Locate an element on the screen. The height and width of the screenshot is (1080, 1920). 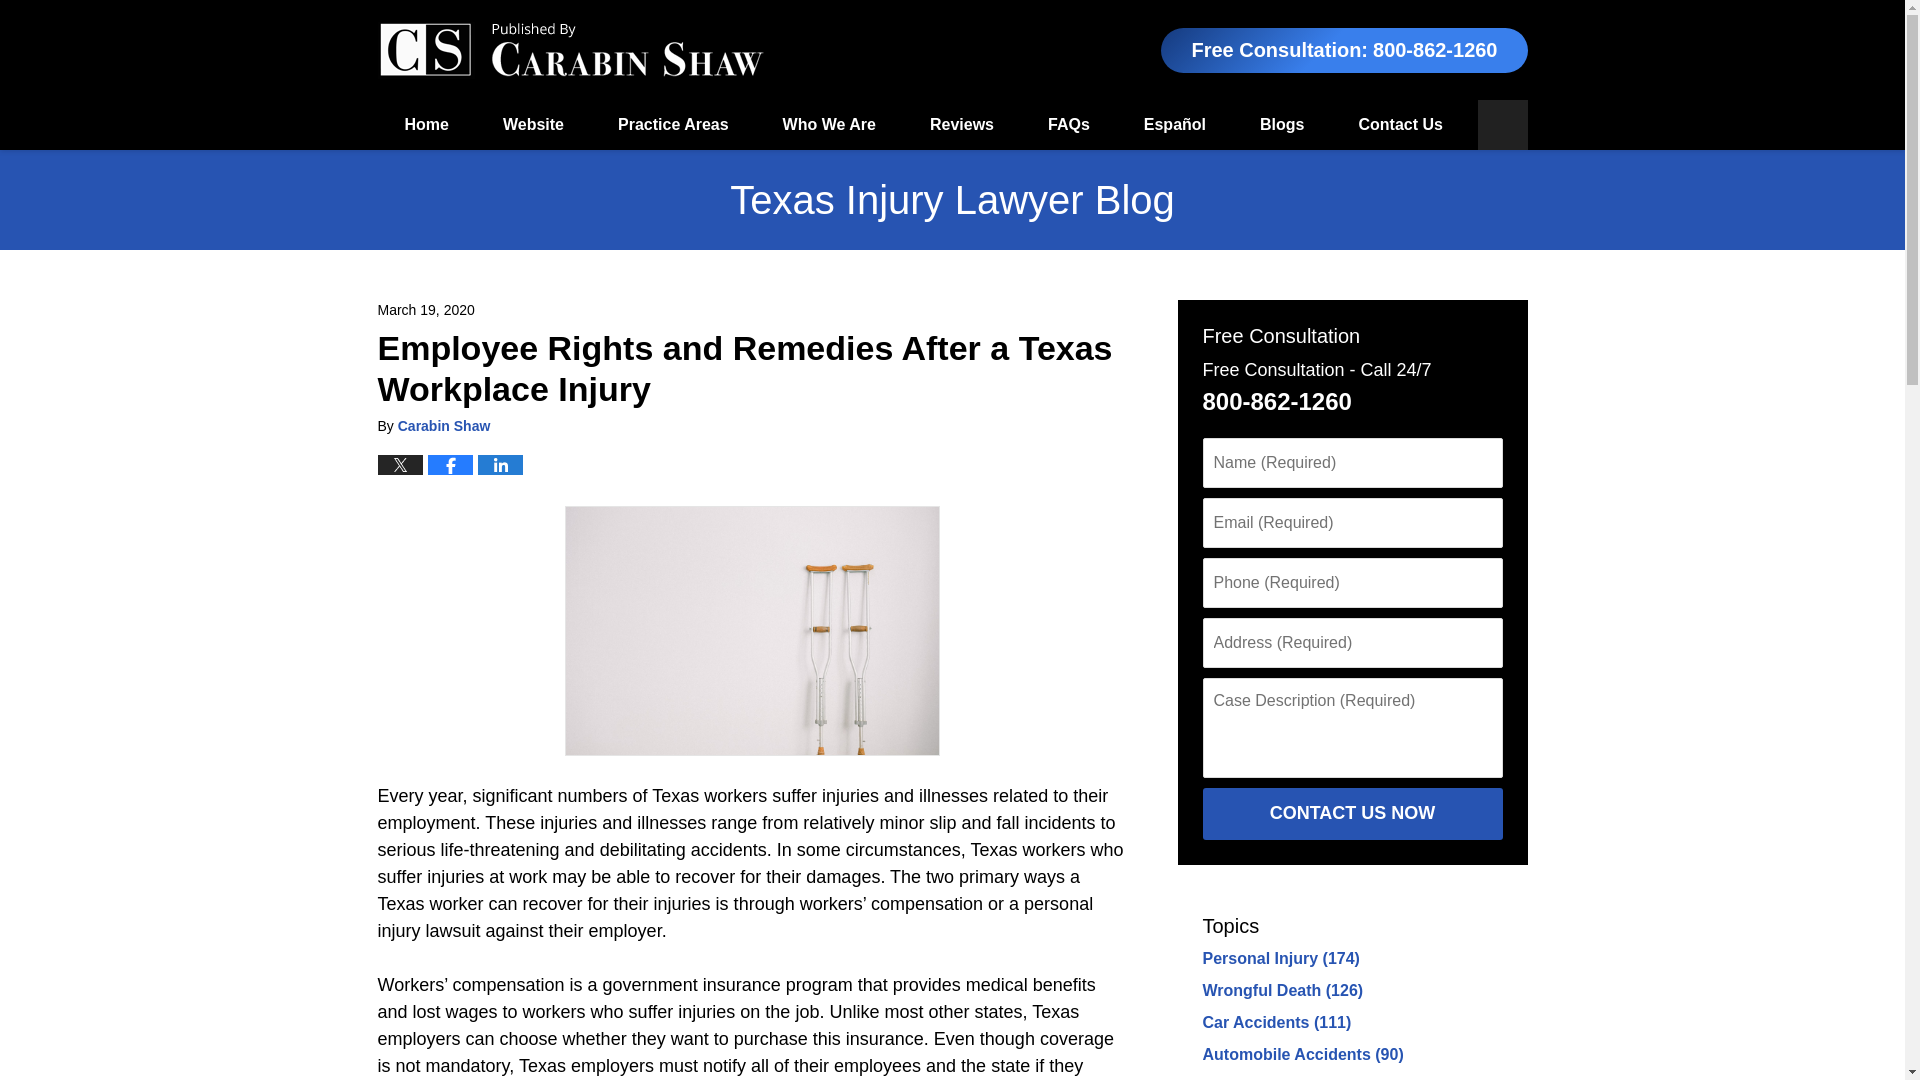
Practice Areas is located at coordinates (674, 125).